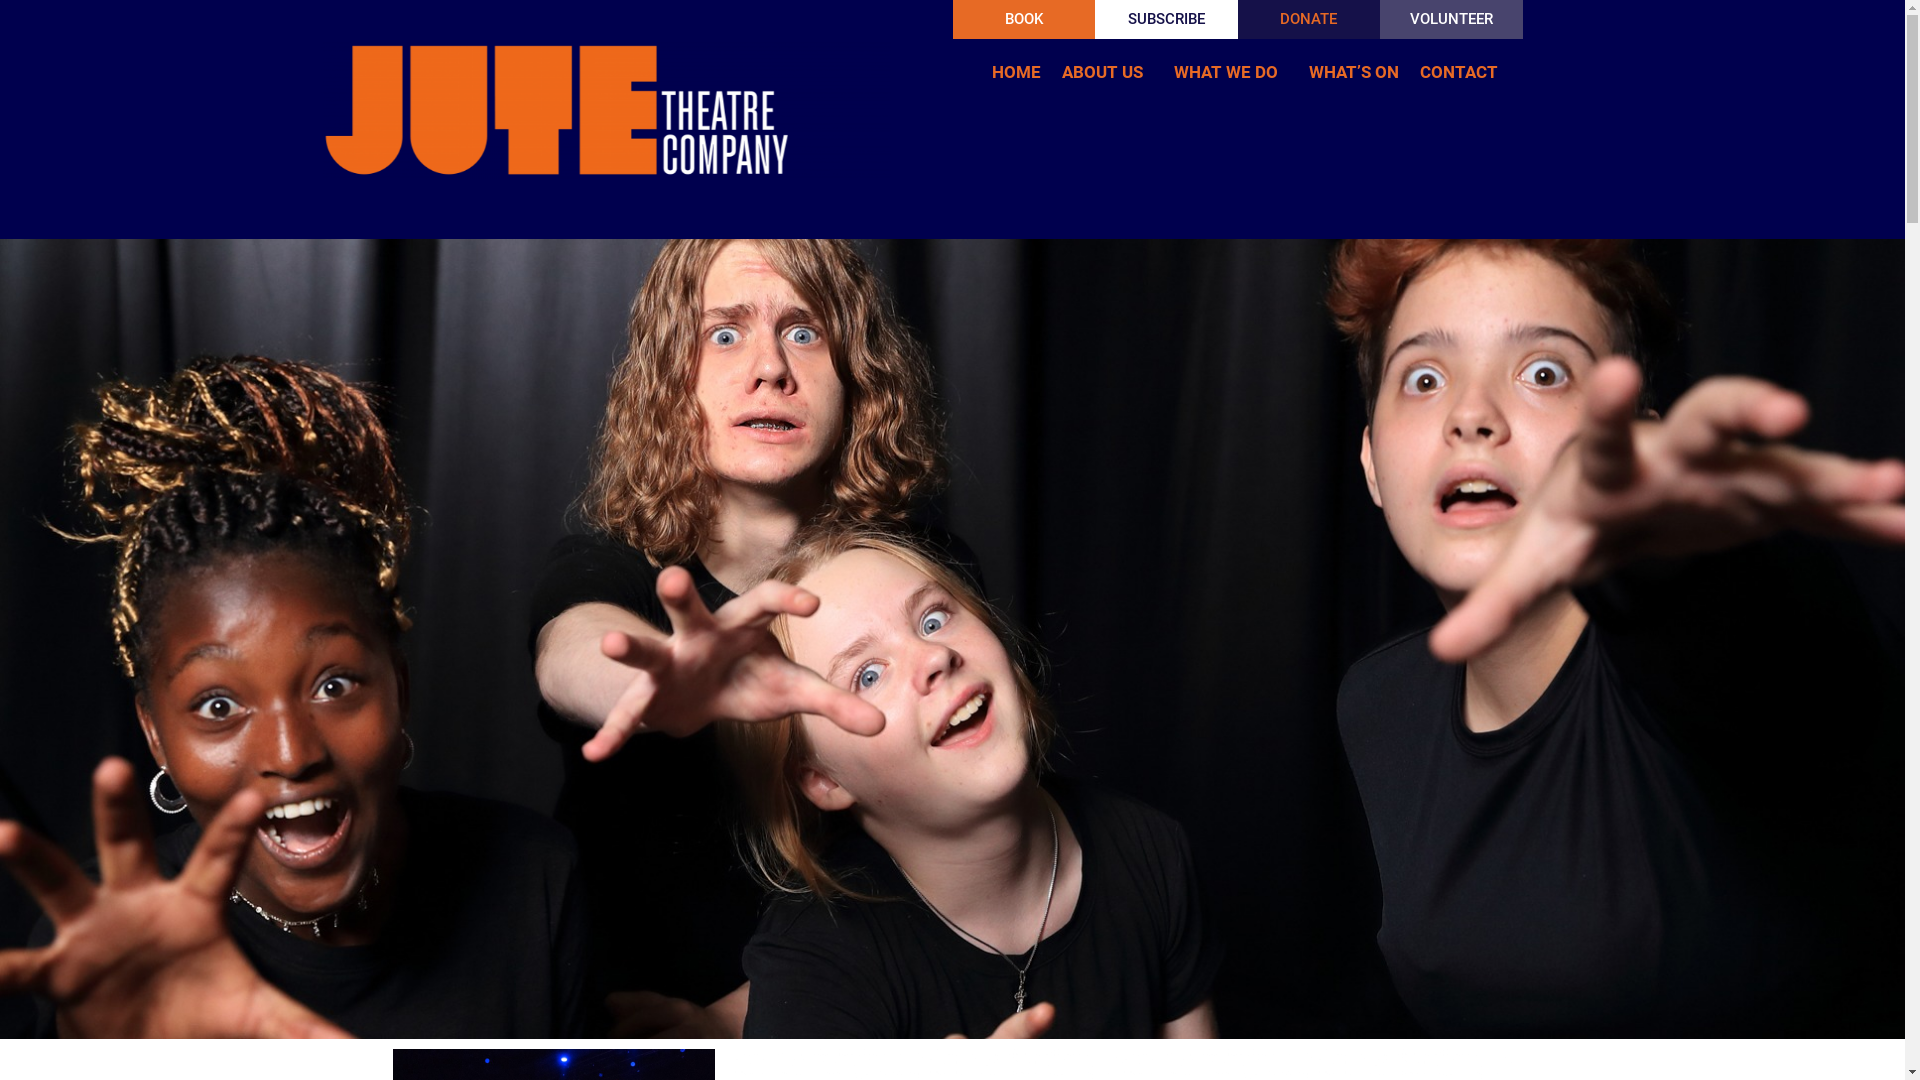  Describe the element at coordinates (1310, 19) in the screenshot. I see `DONATE` at that location.